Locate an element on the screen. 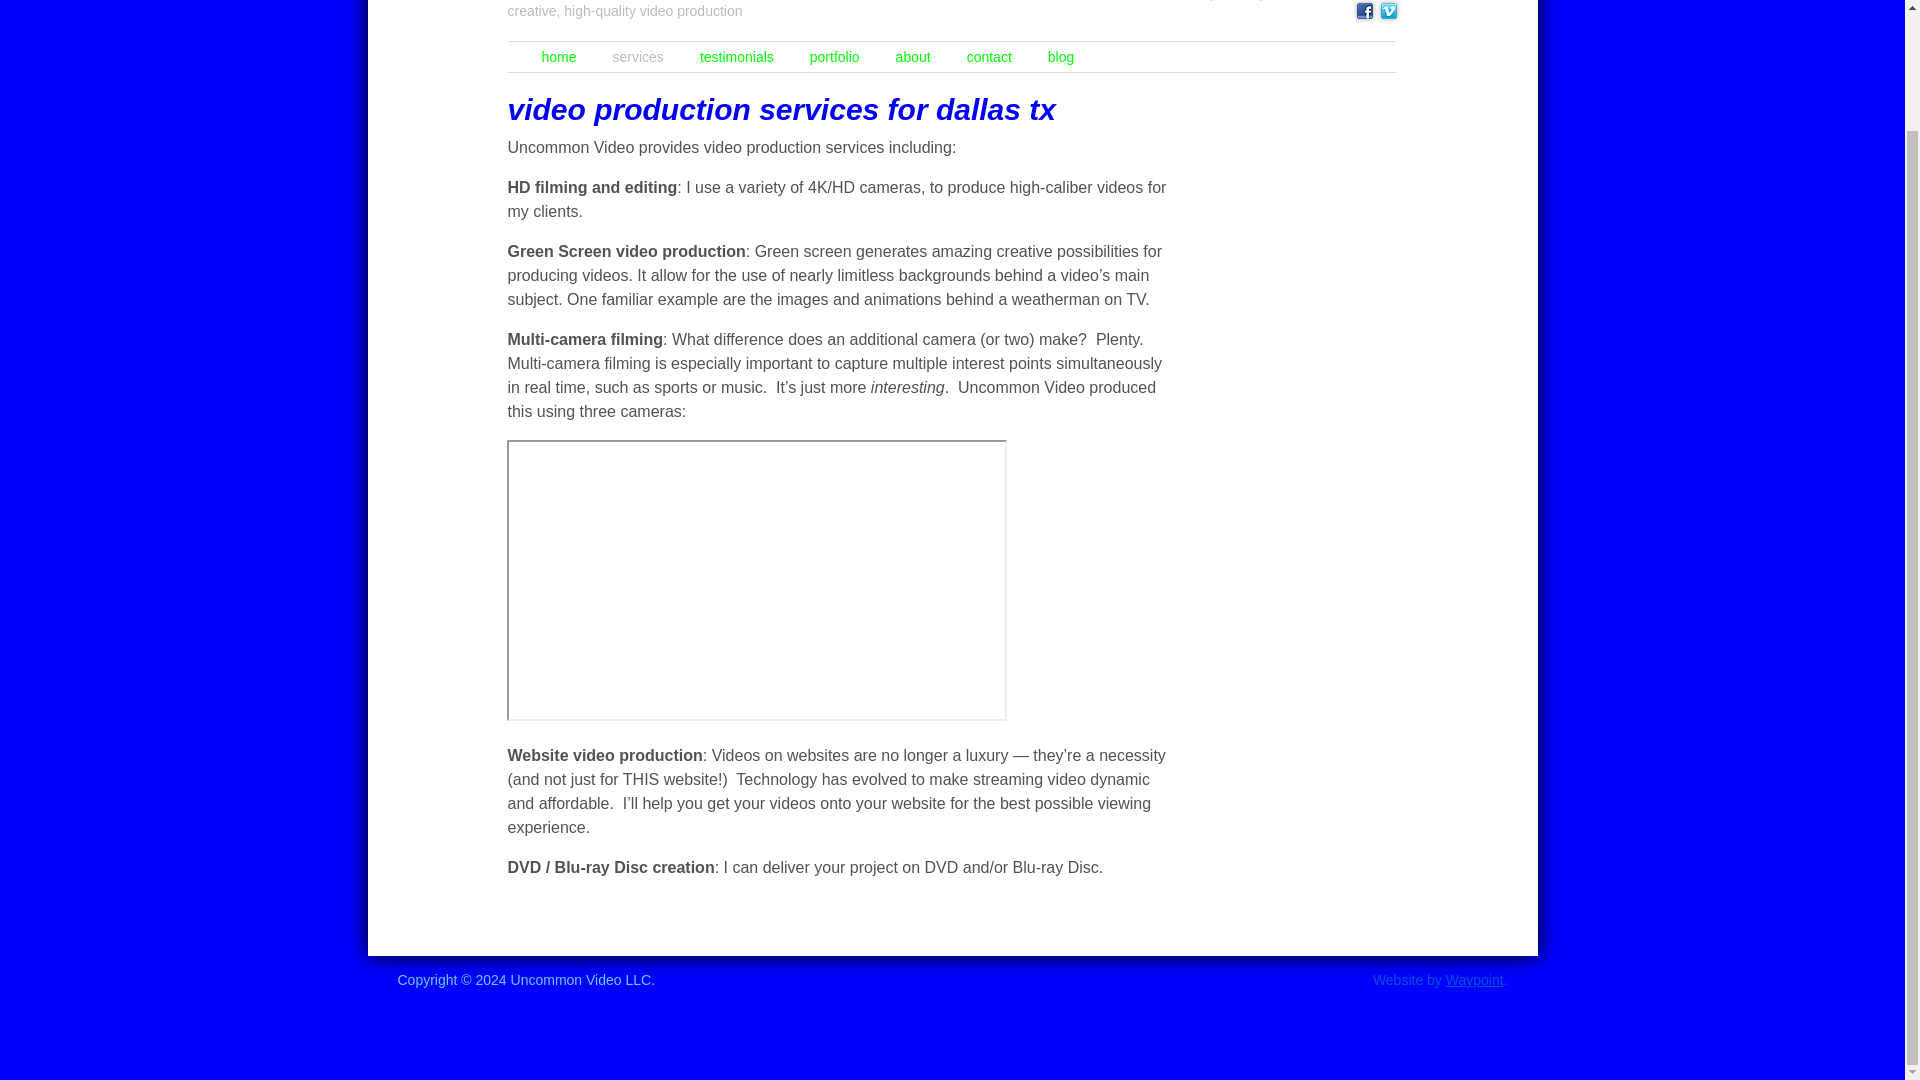 The height and width of the screenshot is (1080, 1920). Waypoint Web Design is located at coordinates (1474, 980).